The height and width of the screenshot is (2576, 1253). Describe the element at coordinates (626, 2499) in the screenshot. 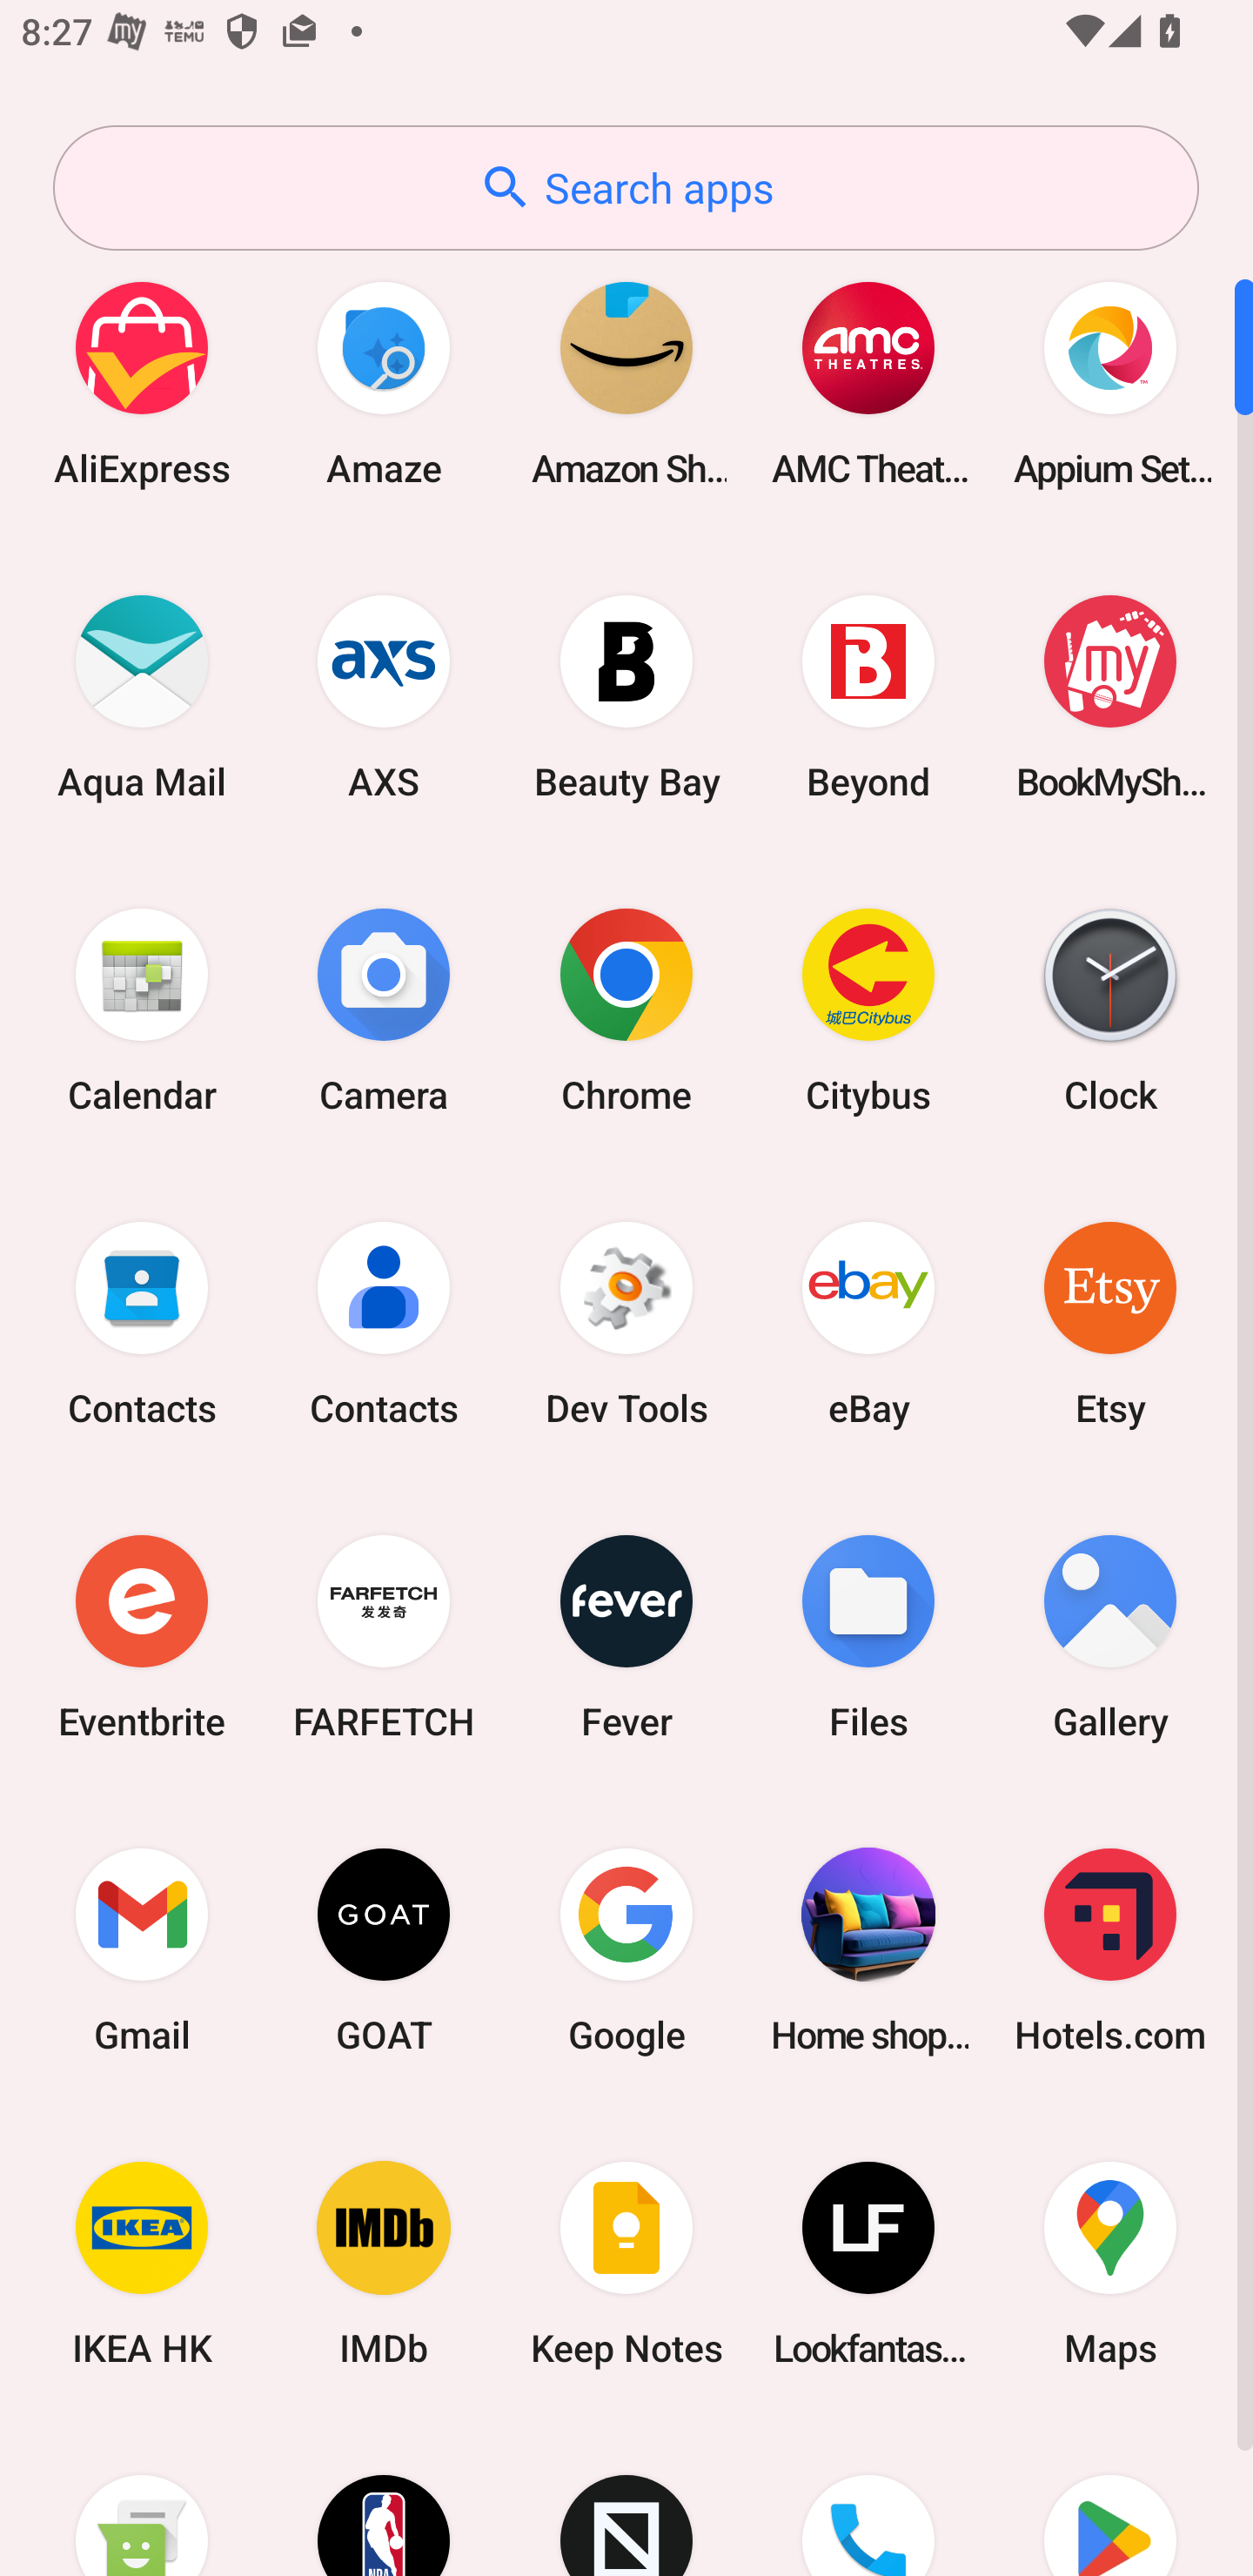

I see `Novelship` at that location.